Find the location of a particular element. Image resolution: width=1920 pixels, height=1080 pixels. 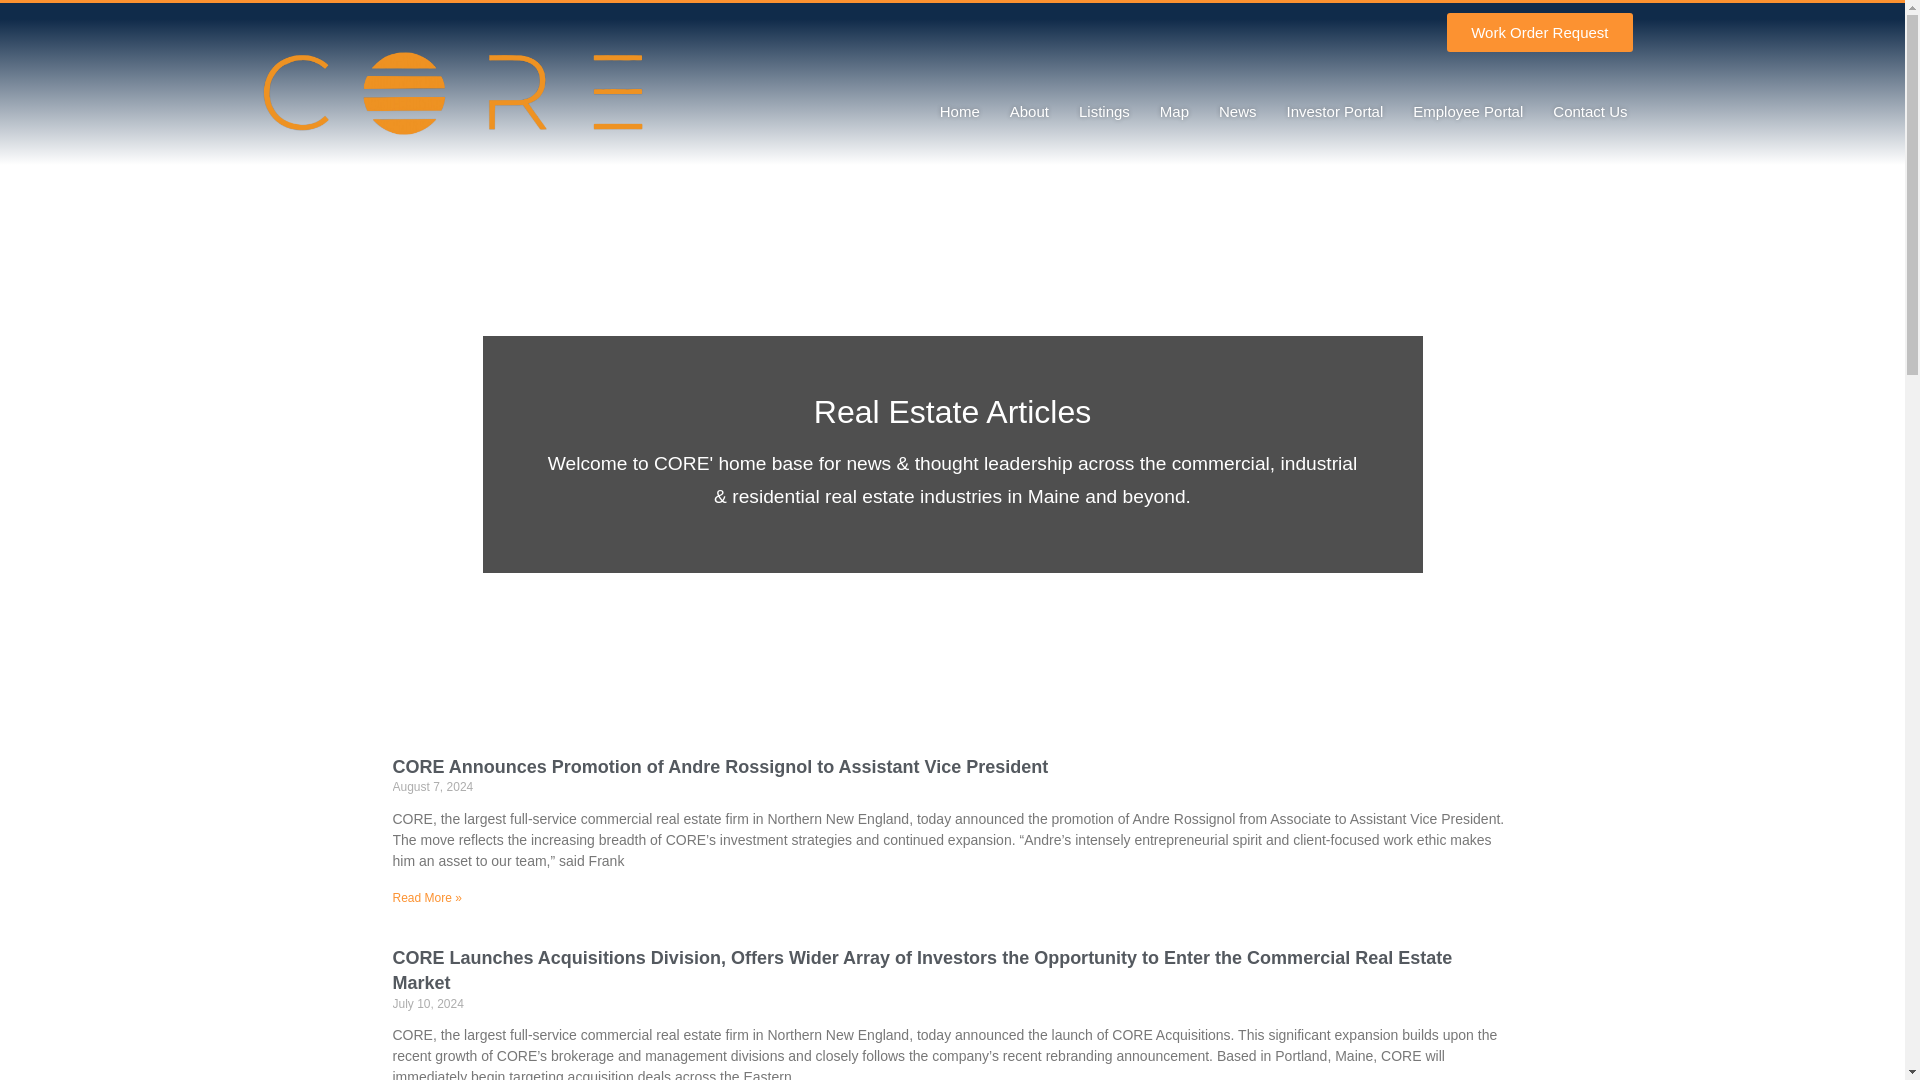

About is located at coordinates (1028, 112).